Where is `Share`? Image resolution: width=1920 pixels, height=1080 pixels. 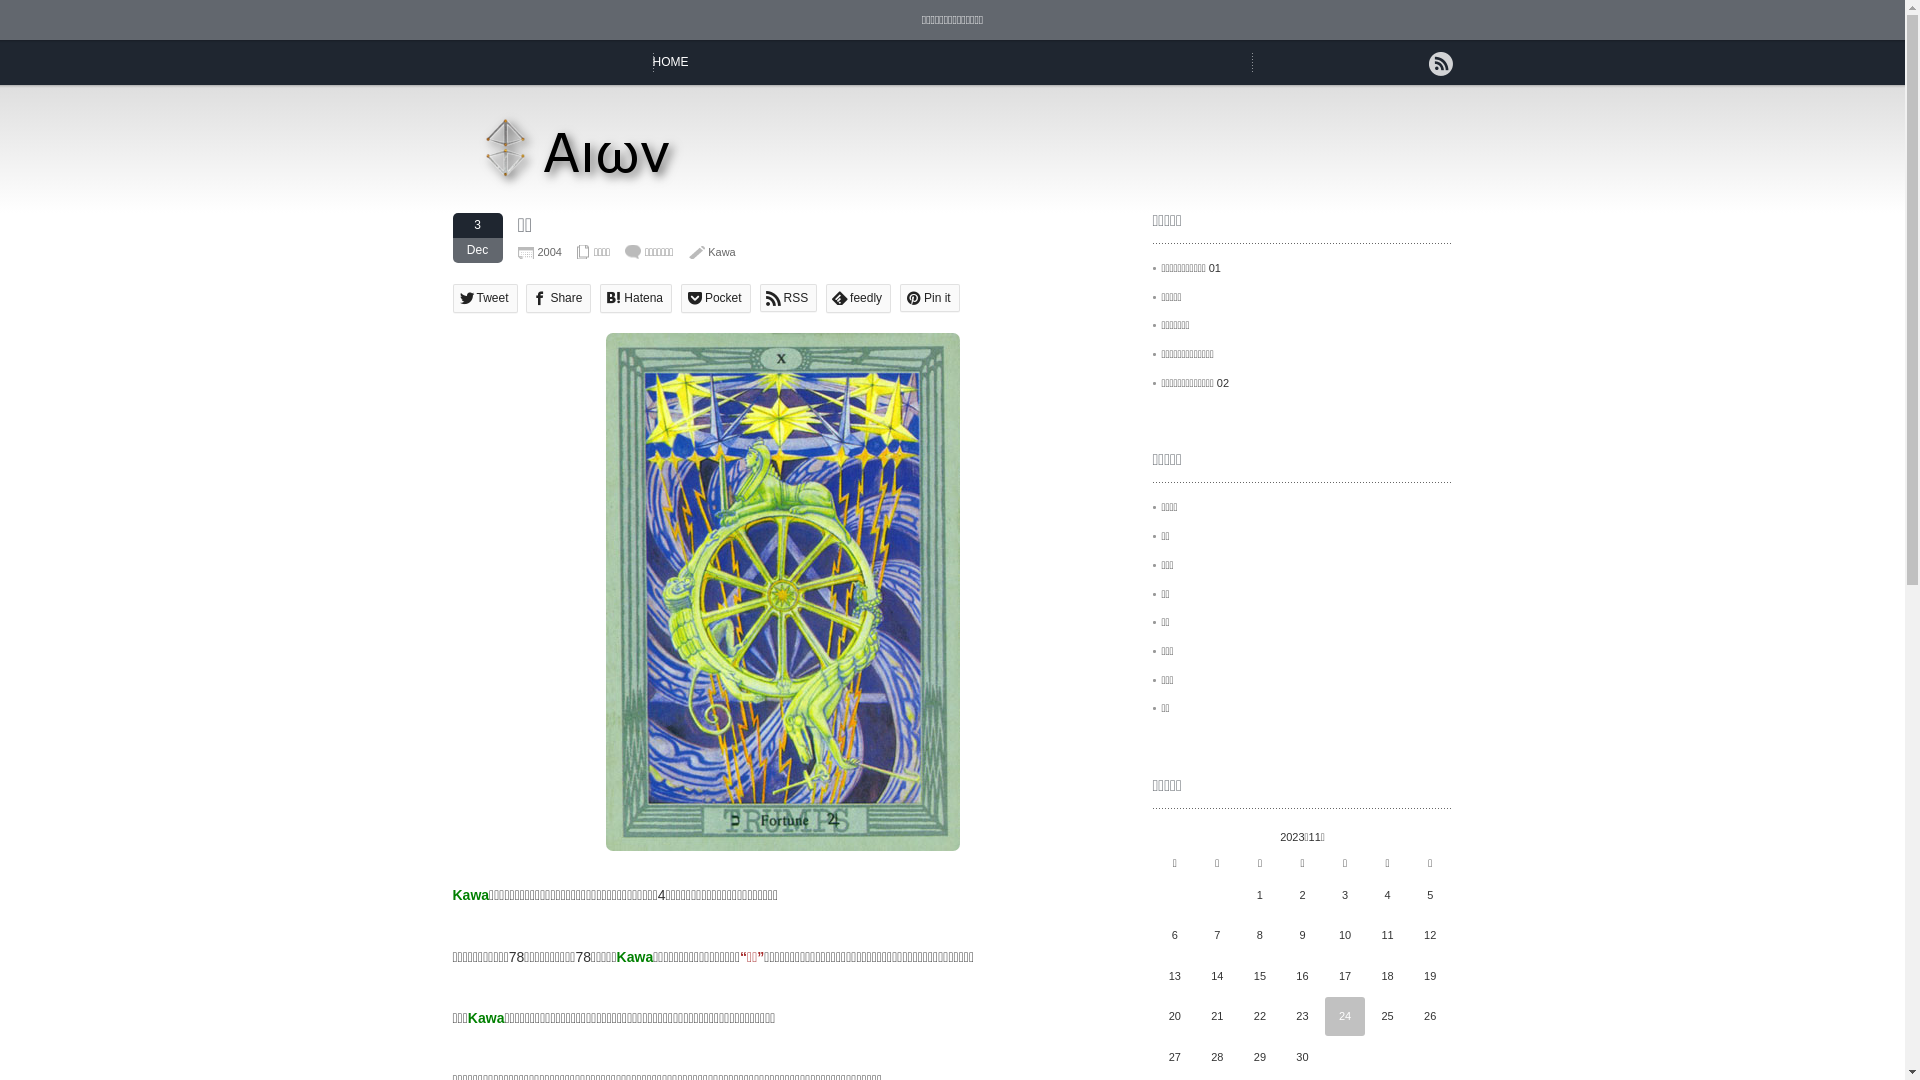 Share is located at coordinates (558, 298).